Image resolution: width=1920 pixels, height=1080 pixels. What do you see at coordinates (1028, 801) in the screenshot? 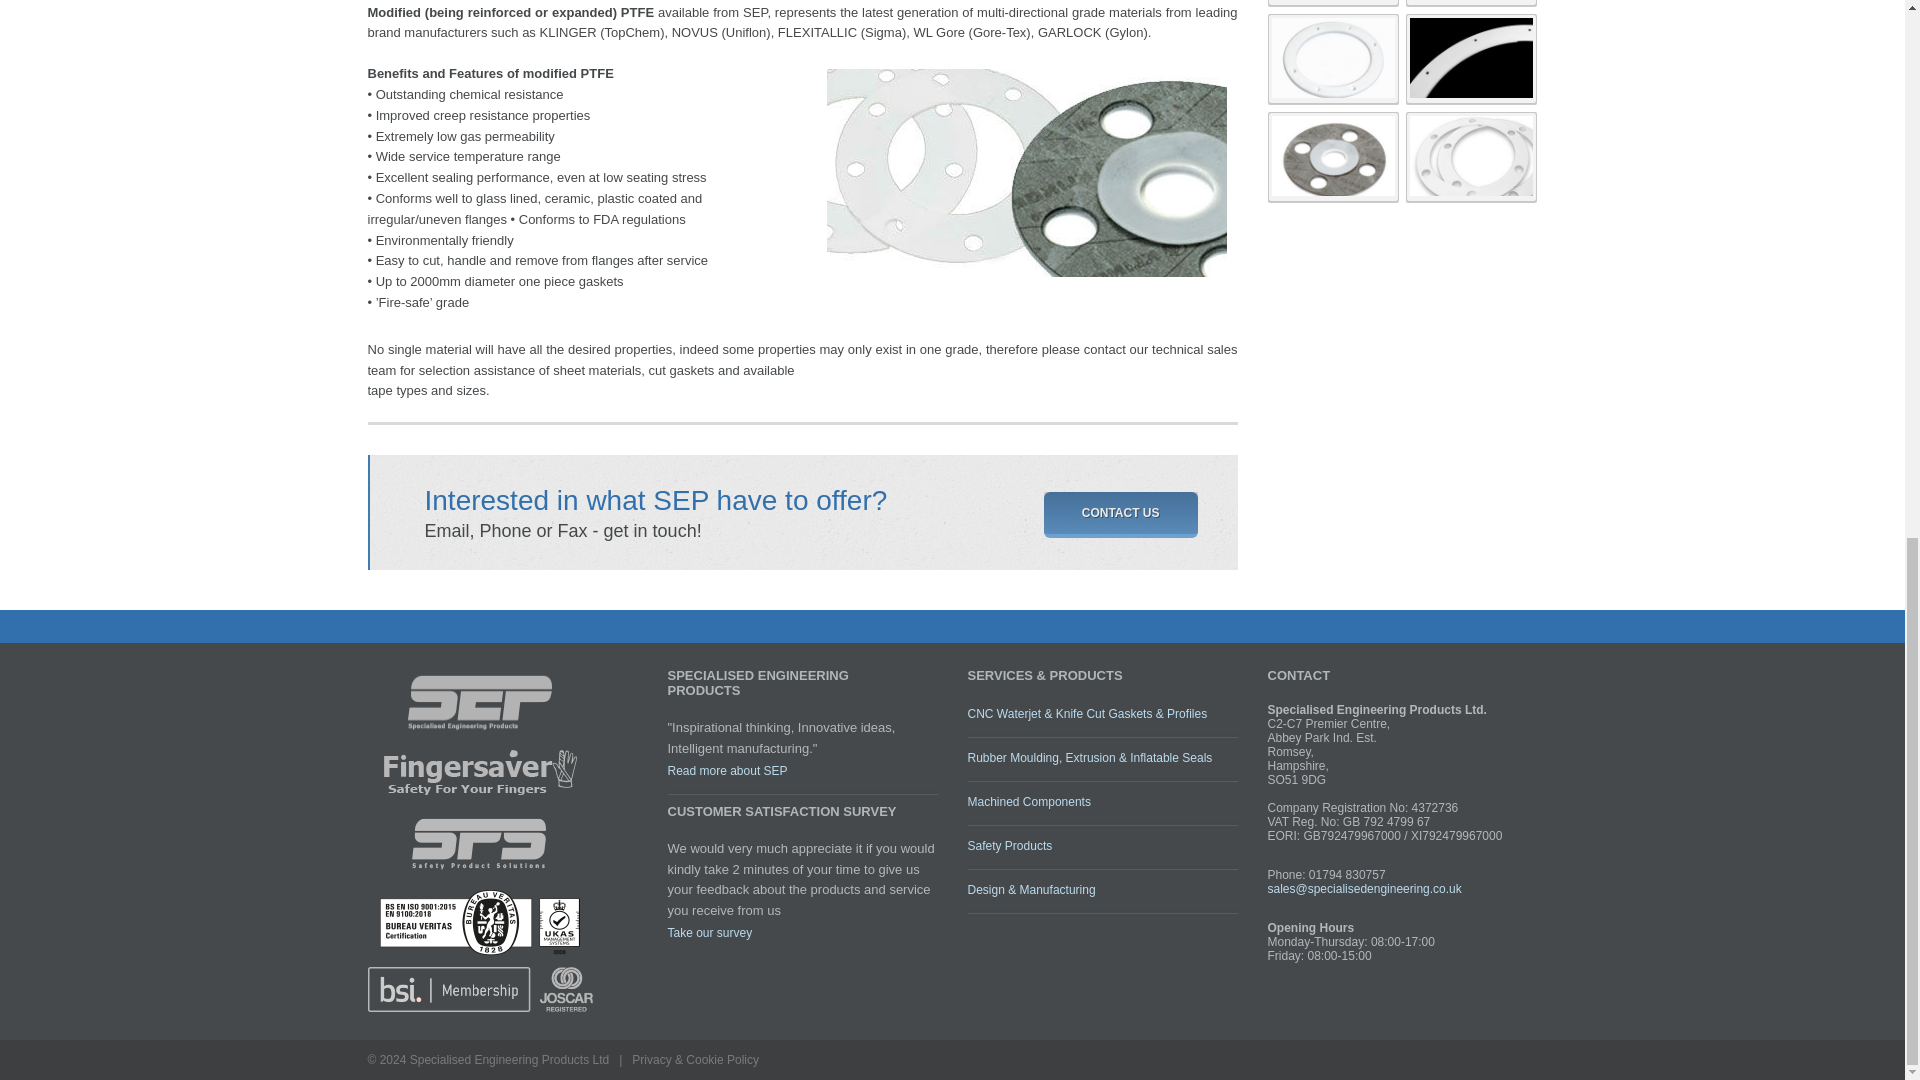
I see `Machined Components` at bounding box center [1028, 801].